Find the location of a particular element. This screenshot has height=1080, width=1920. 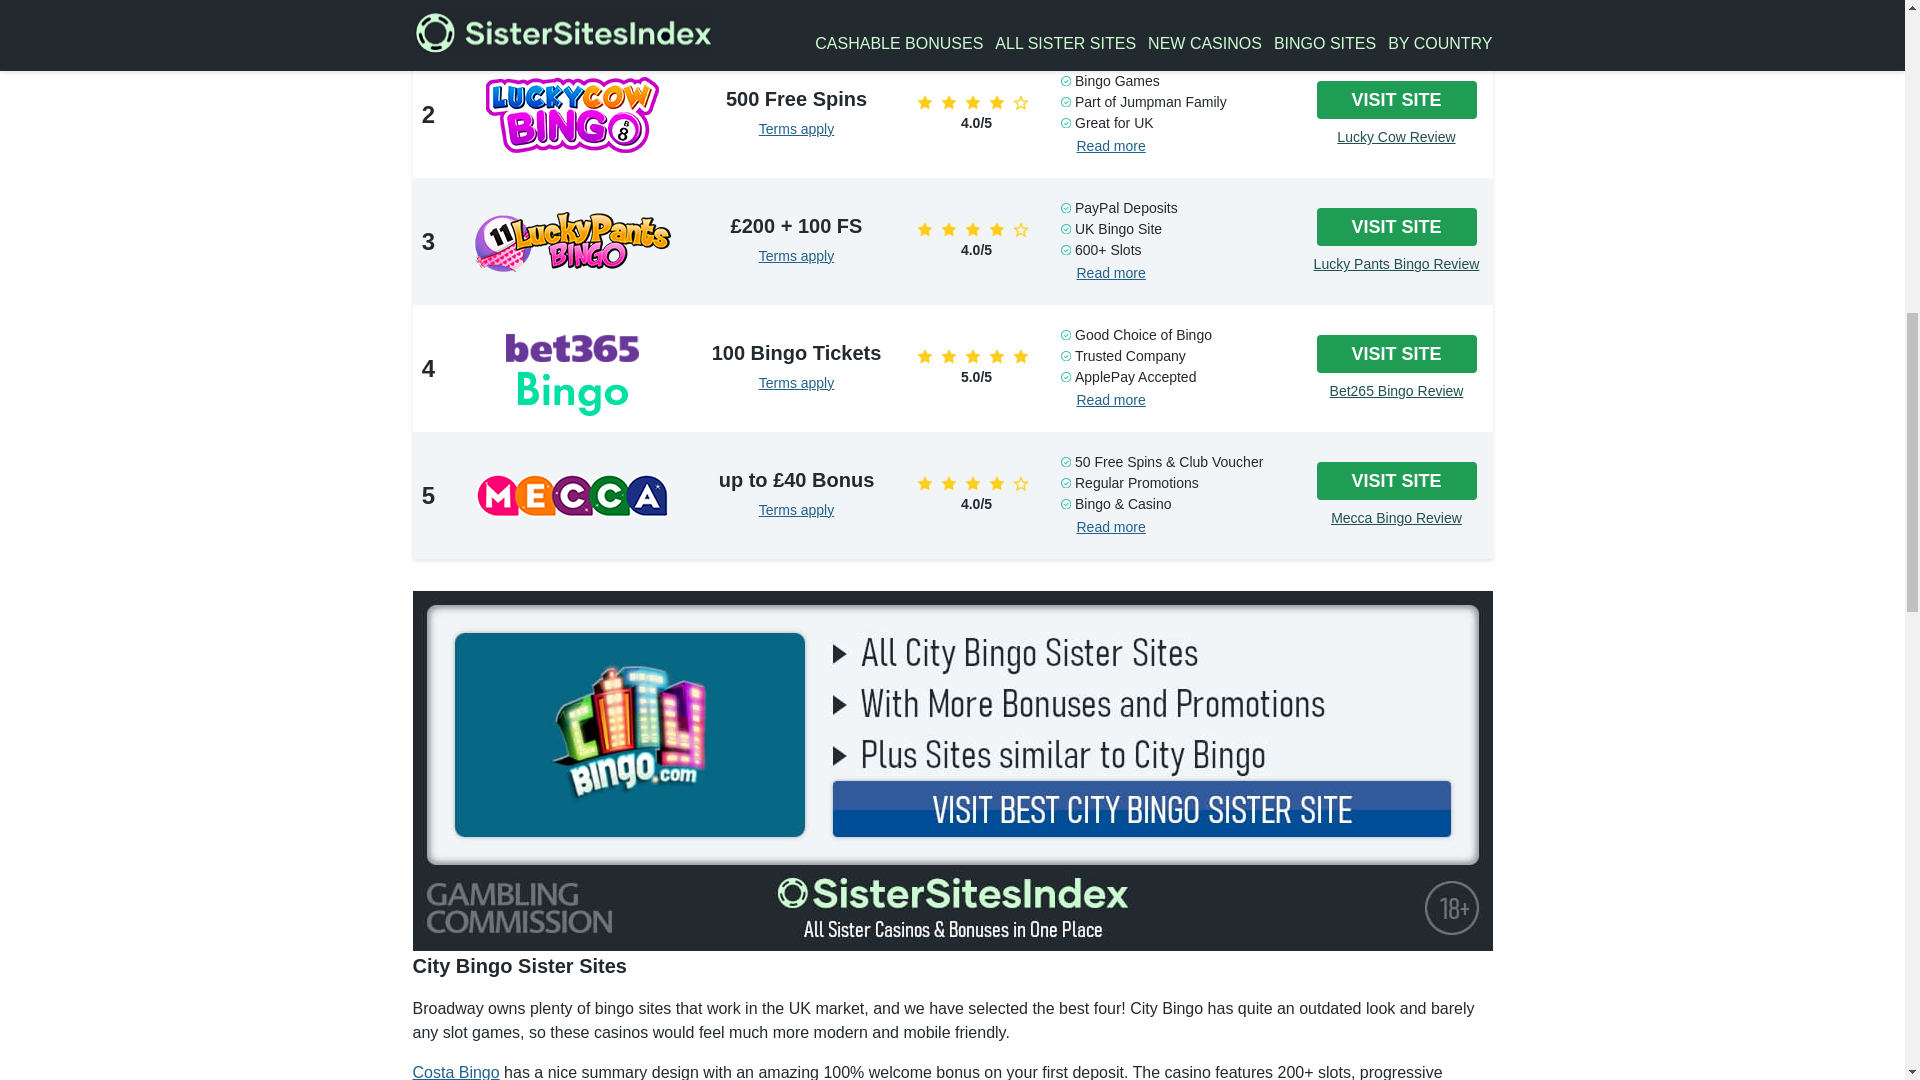

VISIT SITE is located at coordinates (1396, 100).